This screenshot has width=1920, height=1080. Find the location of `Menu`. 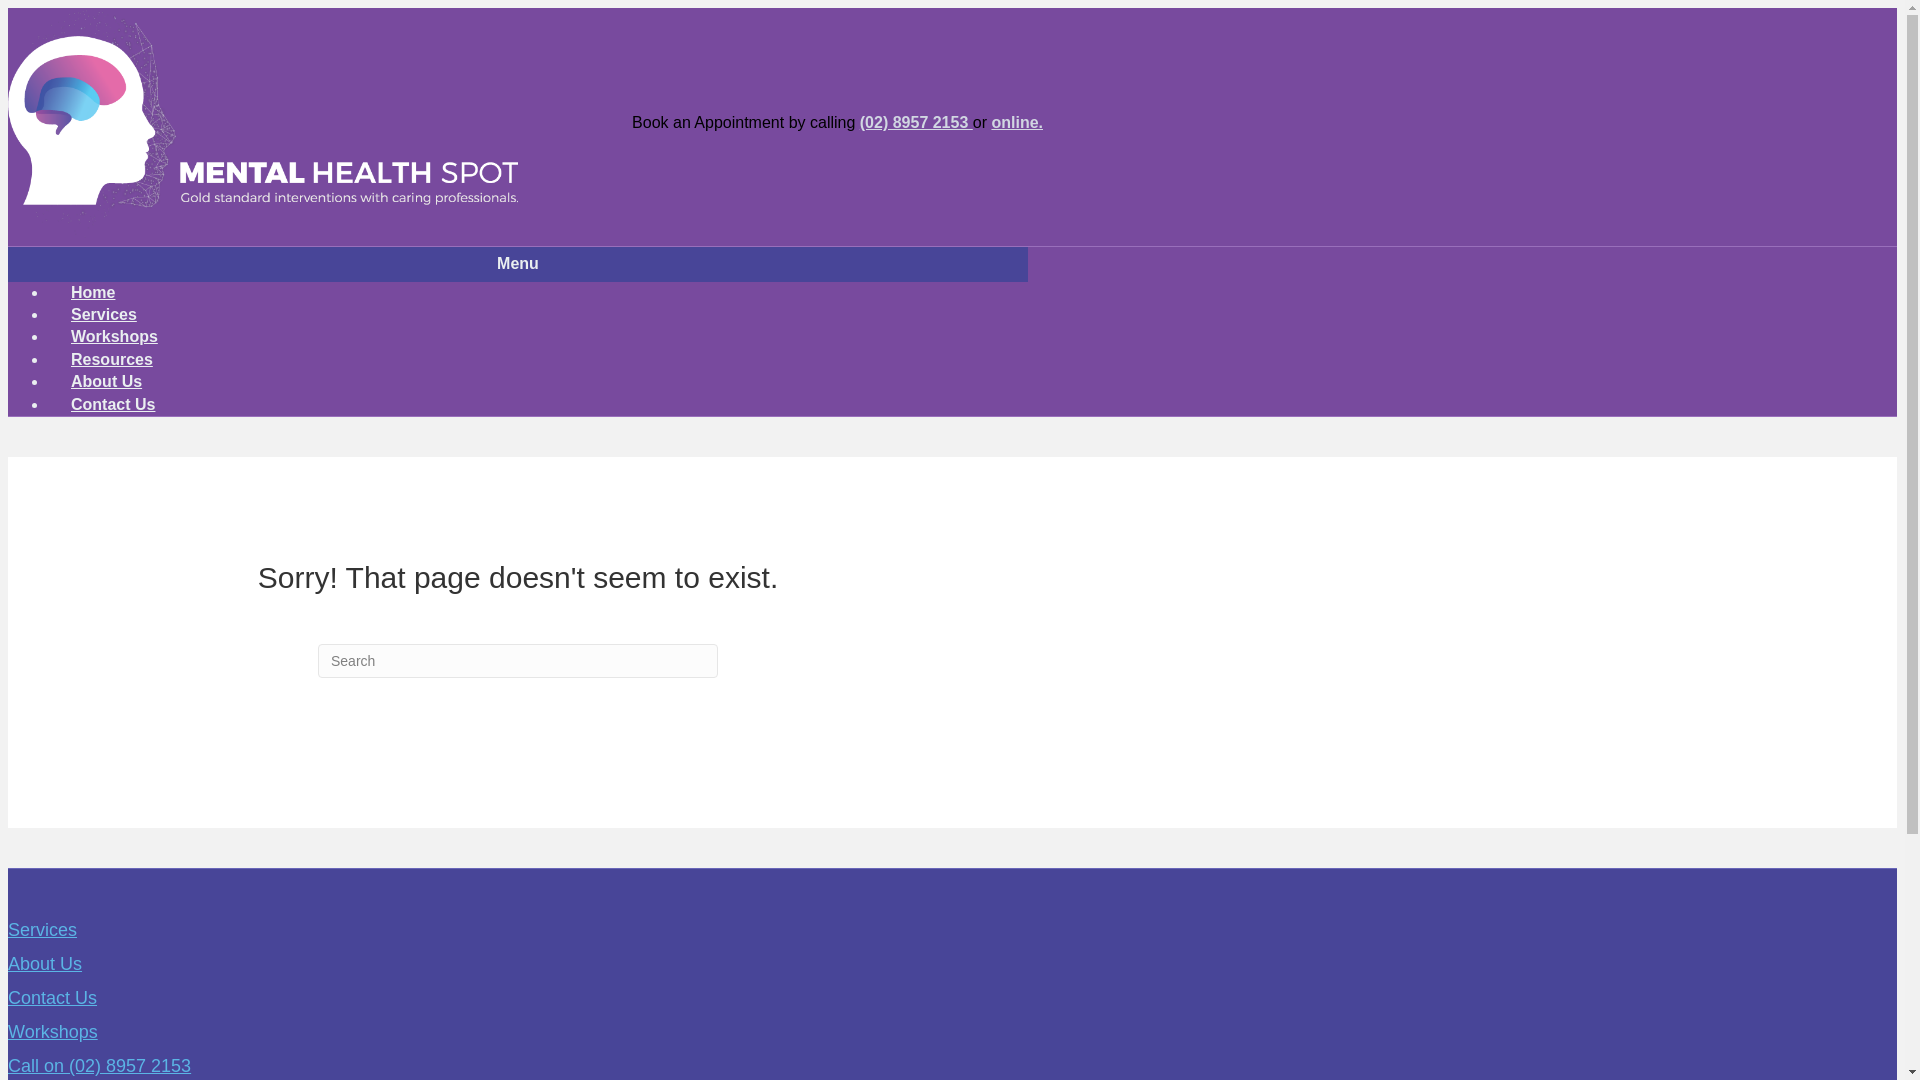

Menu is located at coordinates (517, 264).